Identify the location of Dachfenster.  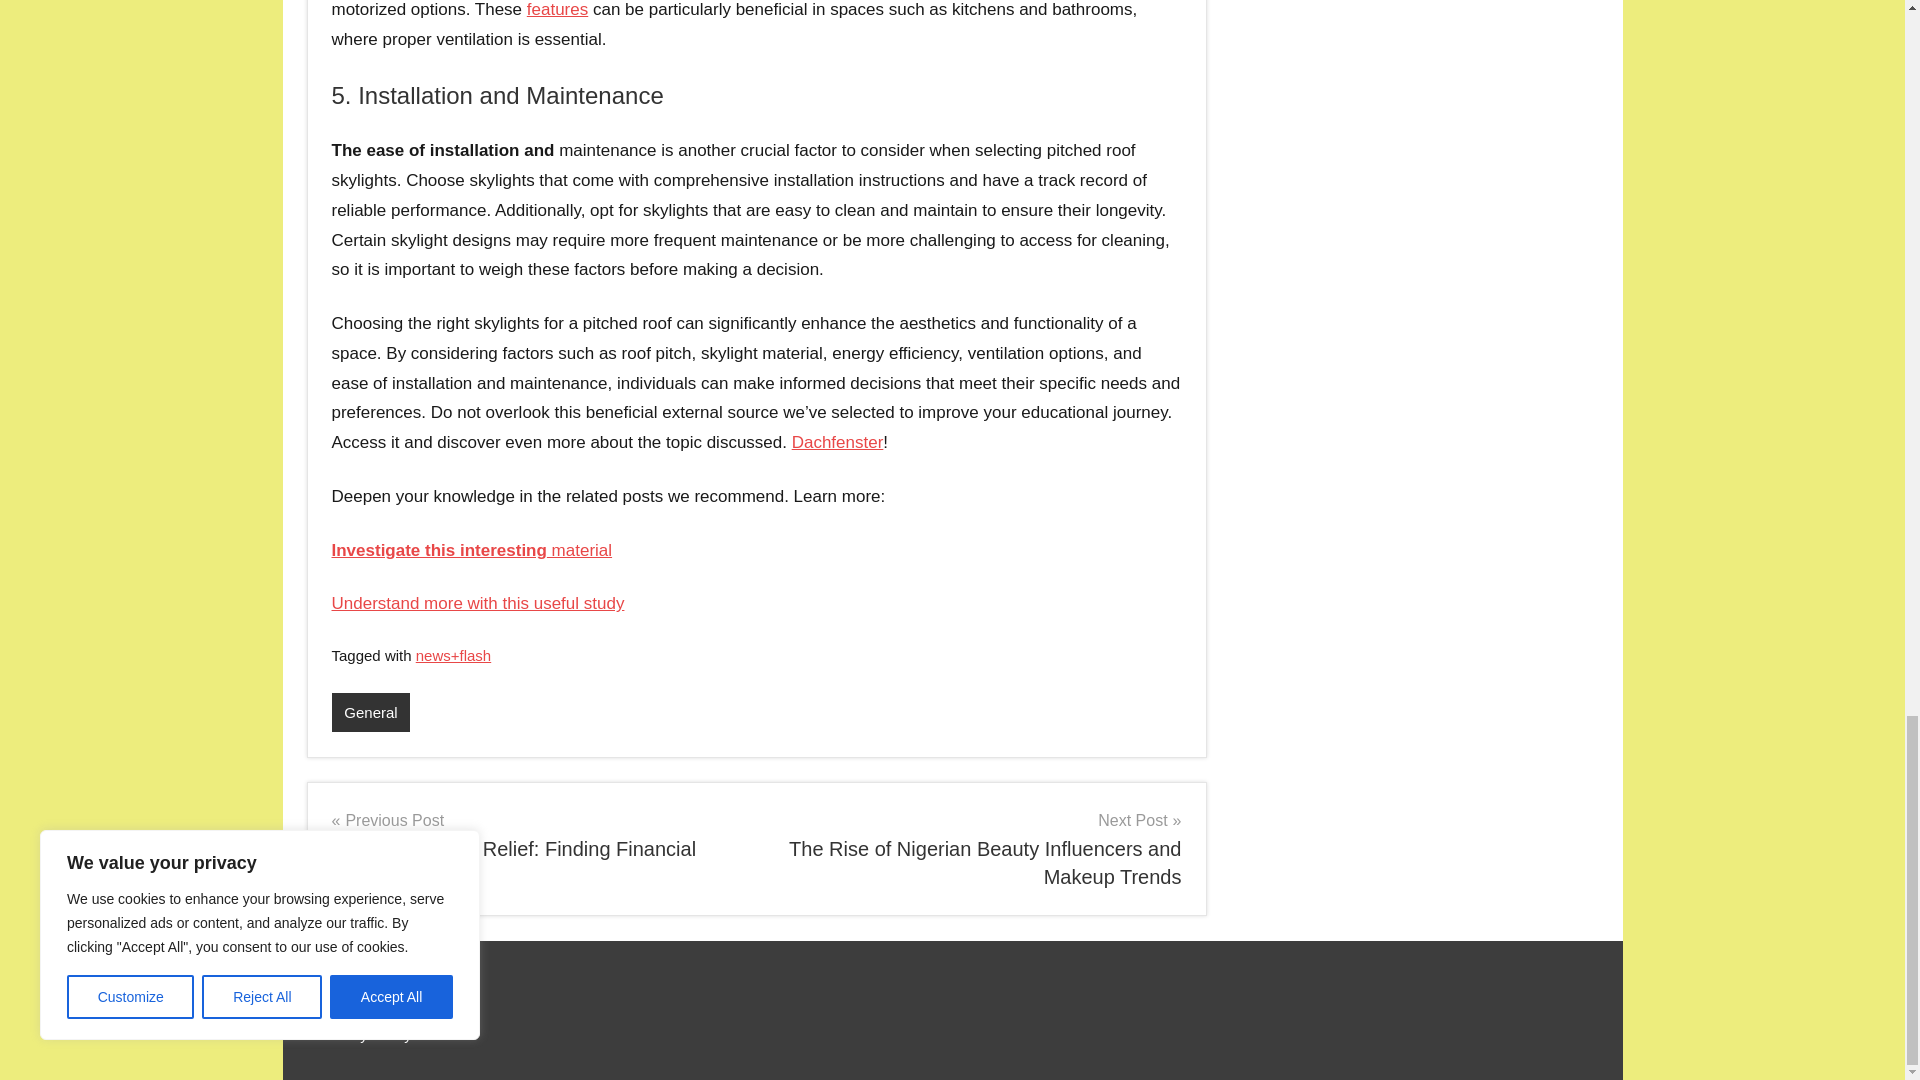
(837, 442).